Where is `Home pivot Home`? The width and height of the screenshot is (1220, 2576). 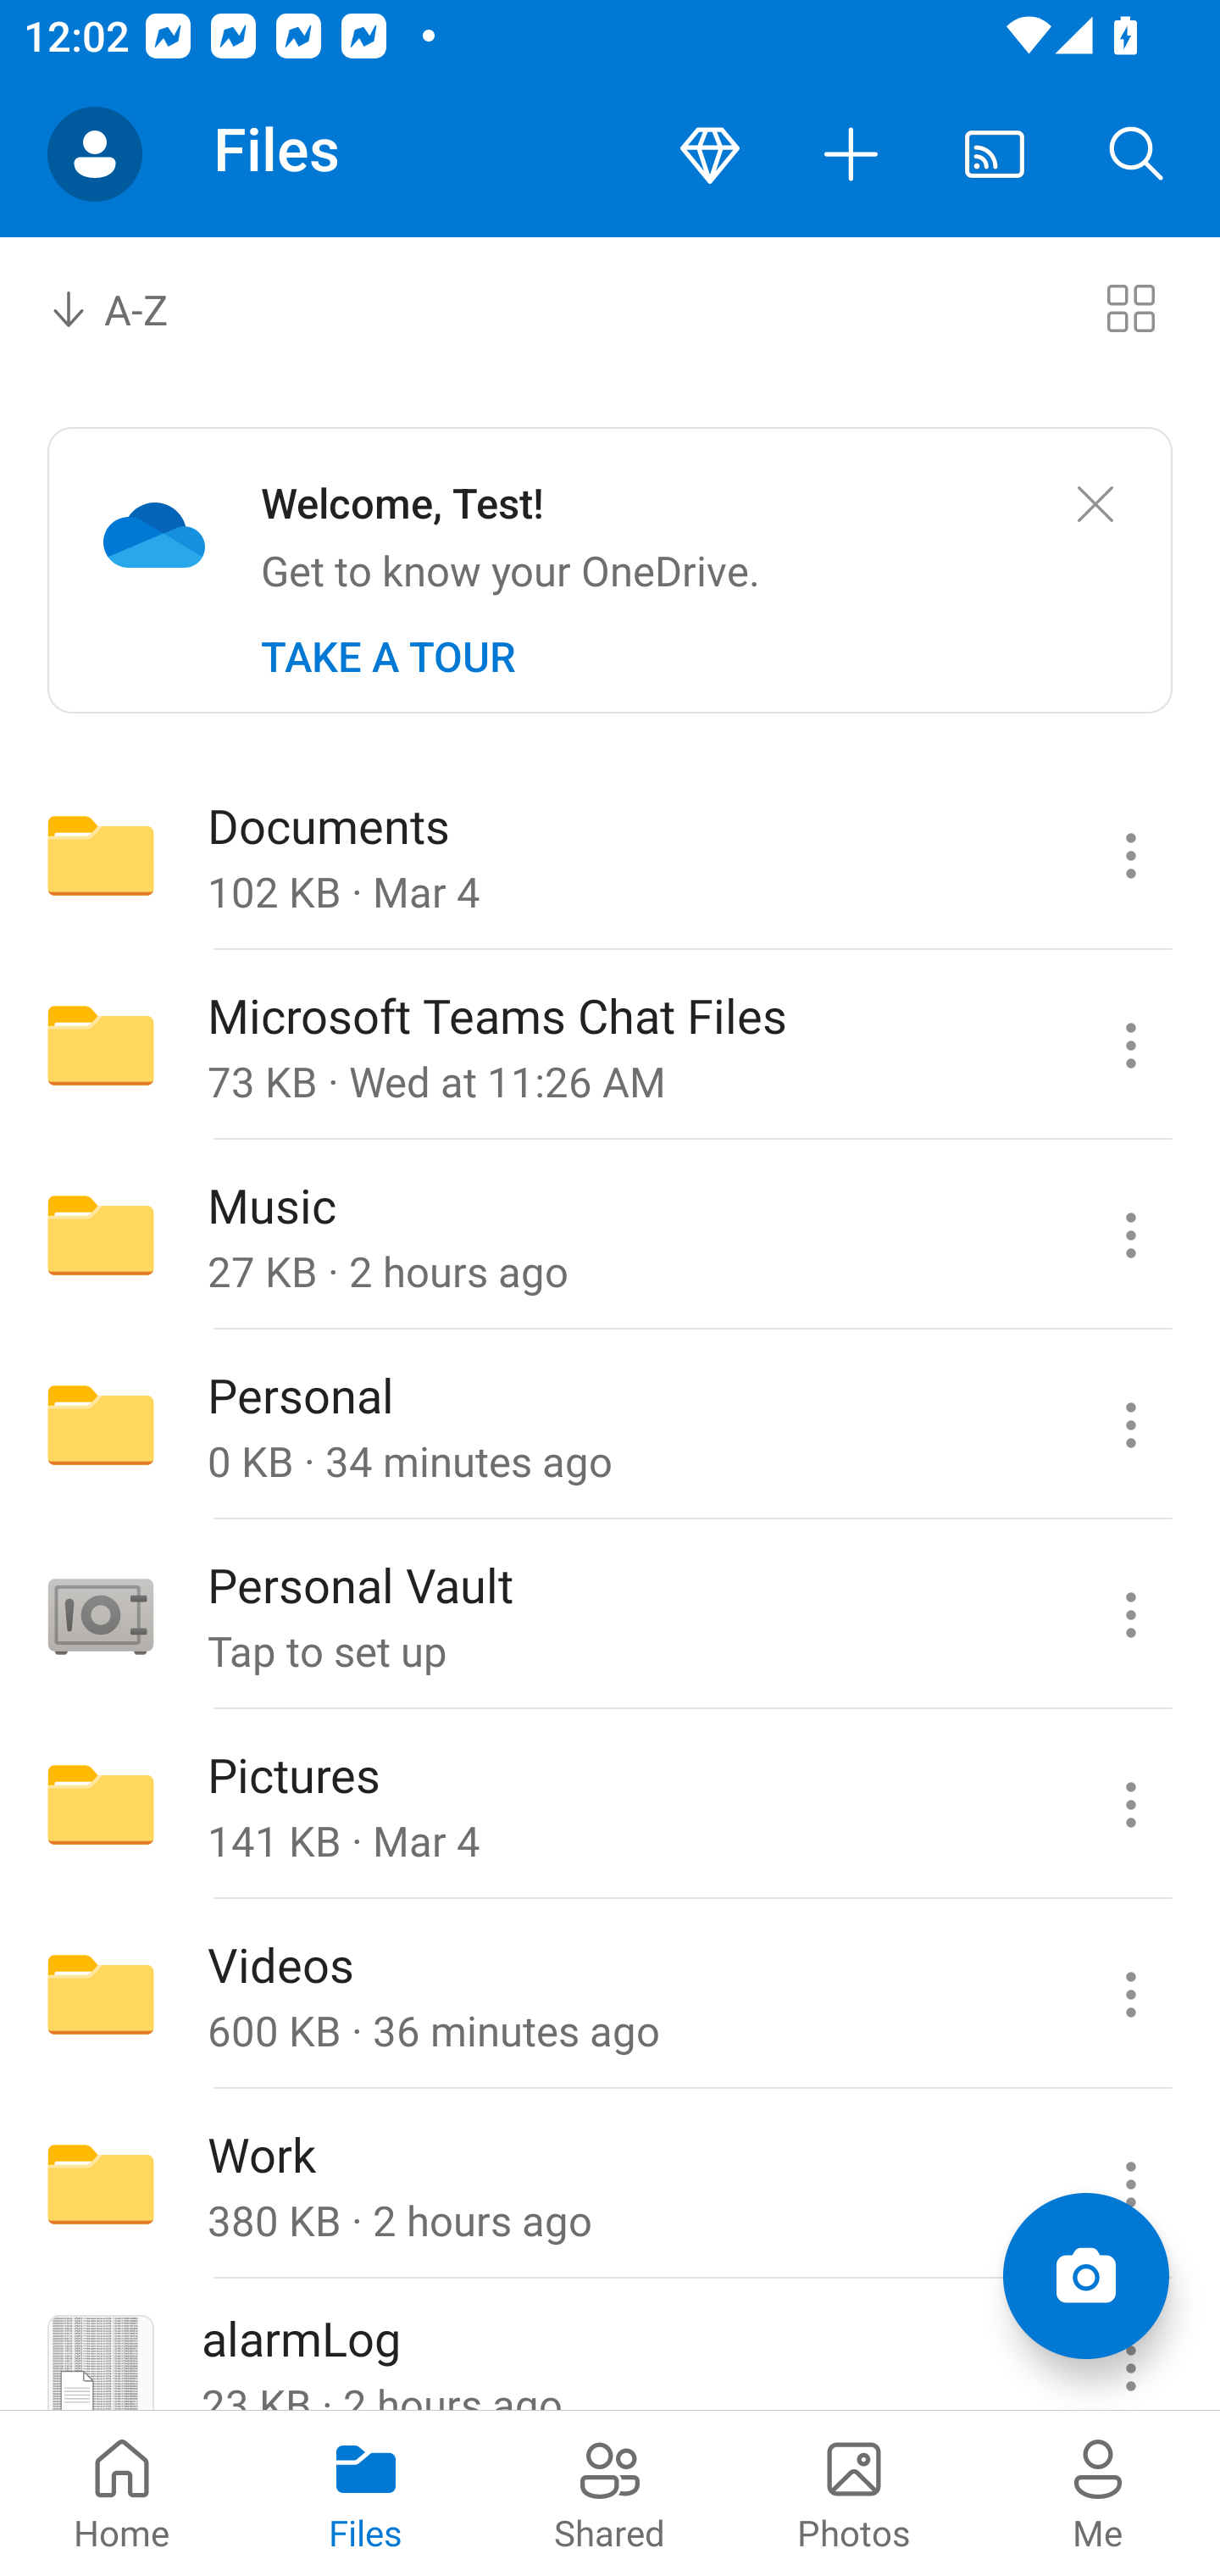 Home pivot Home is located at coordinates (122, 2493).